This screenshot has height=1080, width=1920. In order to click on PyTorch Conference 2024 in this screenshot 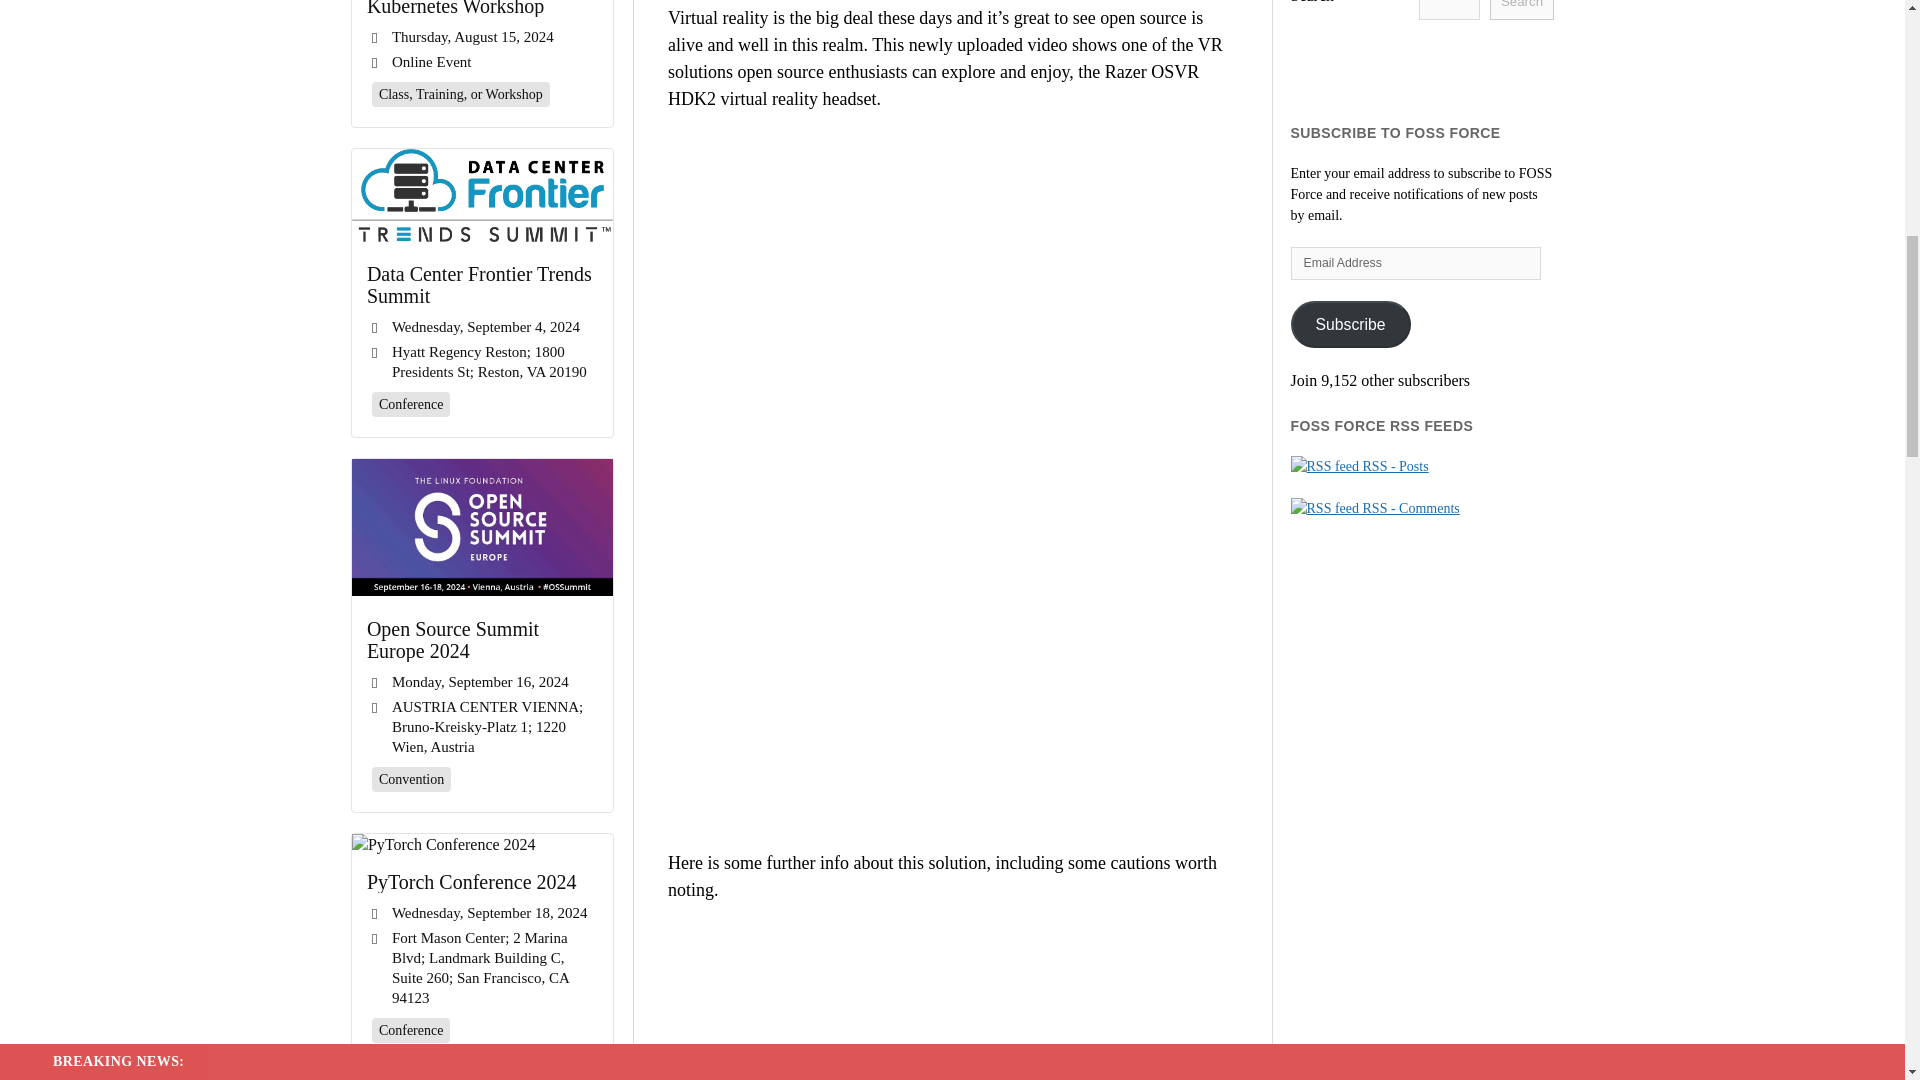, I will do `click(443, 845)`.